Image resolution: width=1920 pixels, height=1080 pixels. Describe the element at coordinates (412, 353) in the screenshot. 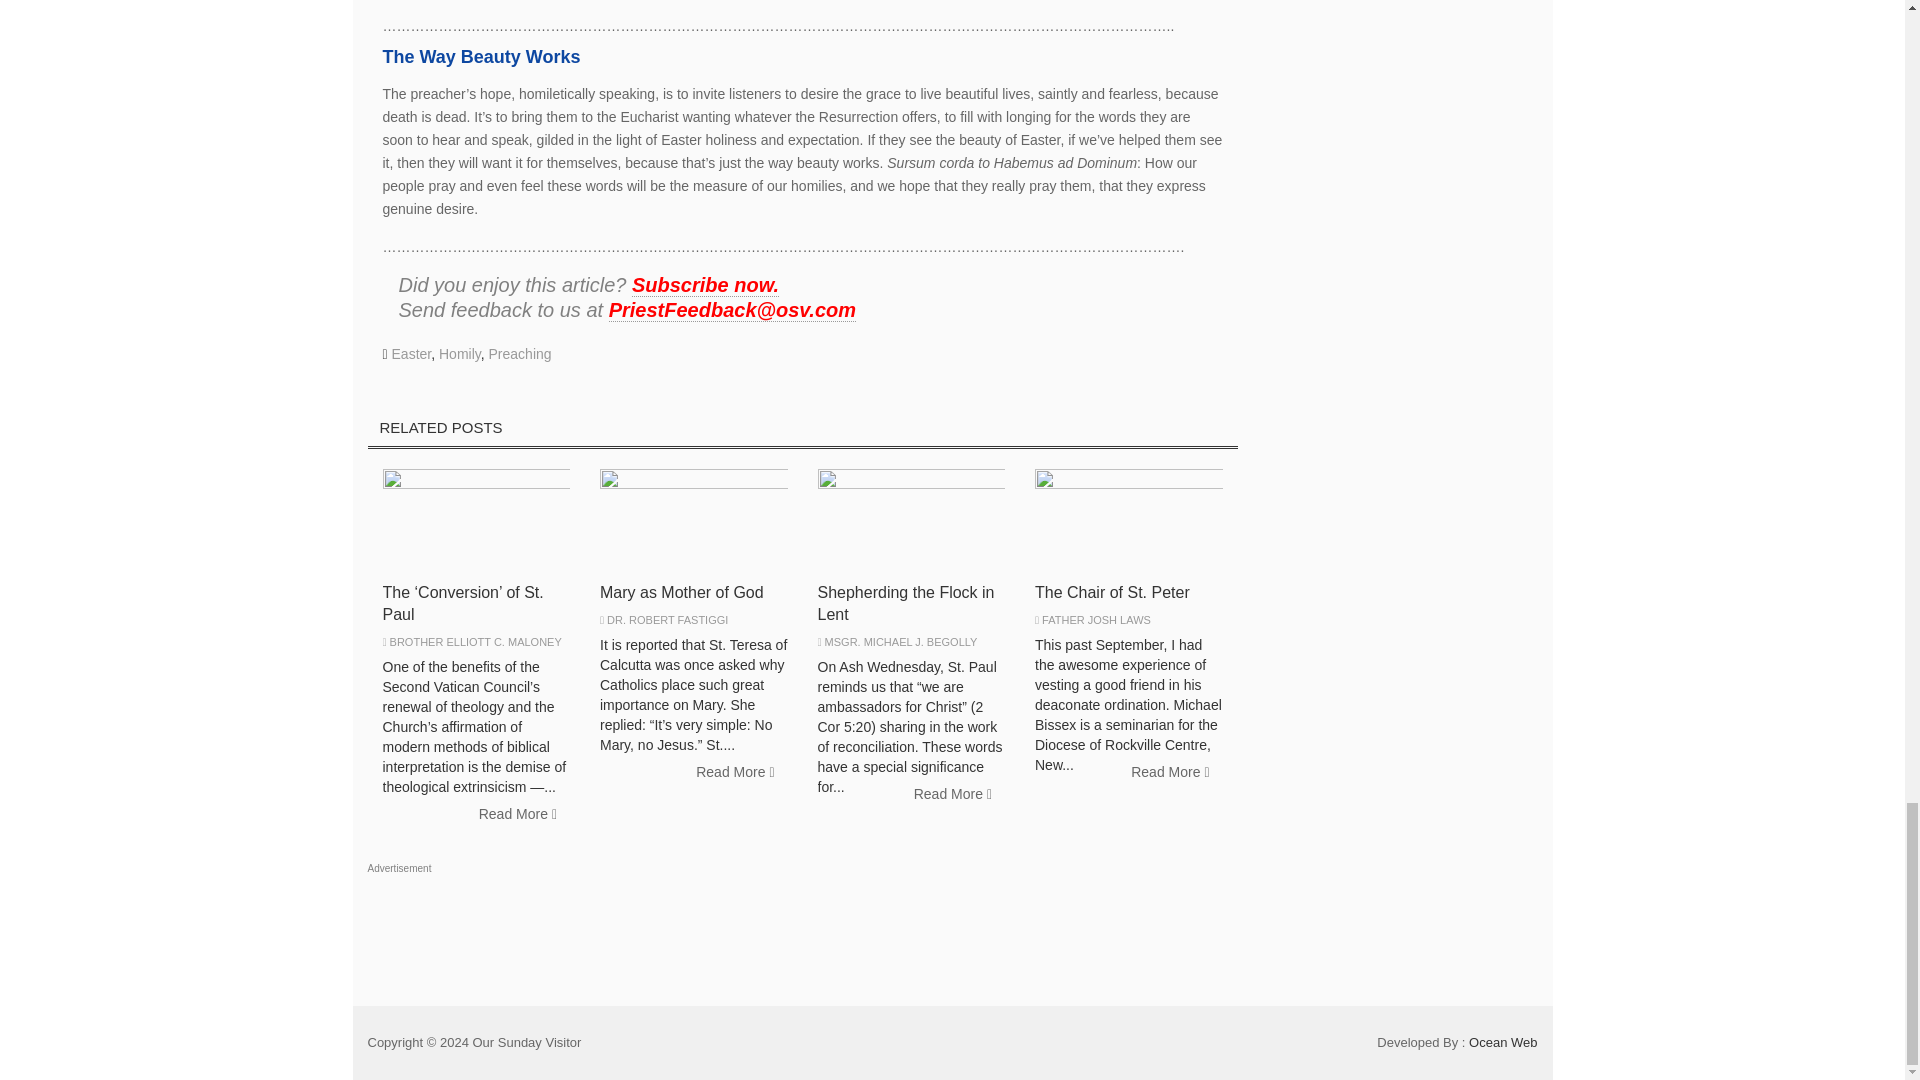

I see `Easter` at that location.